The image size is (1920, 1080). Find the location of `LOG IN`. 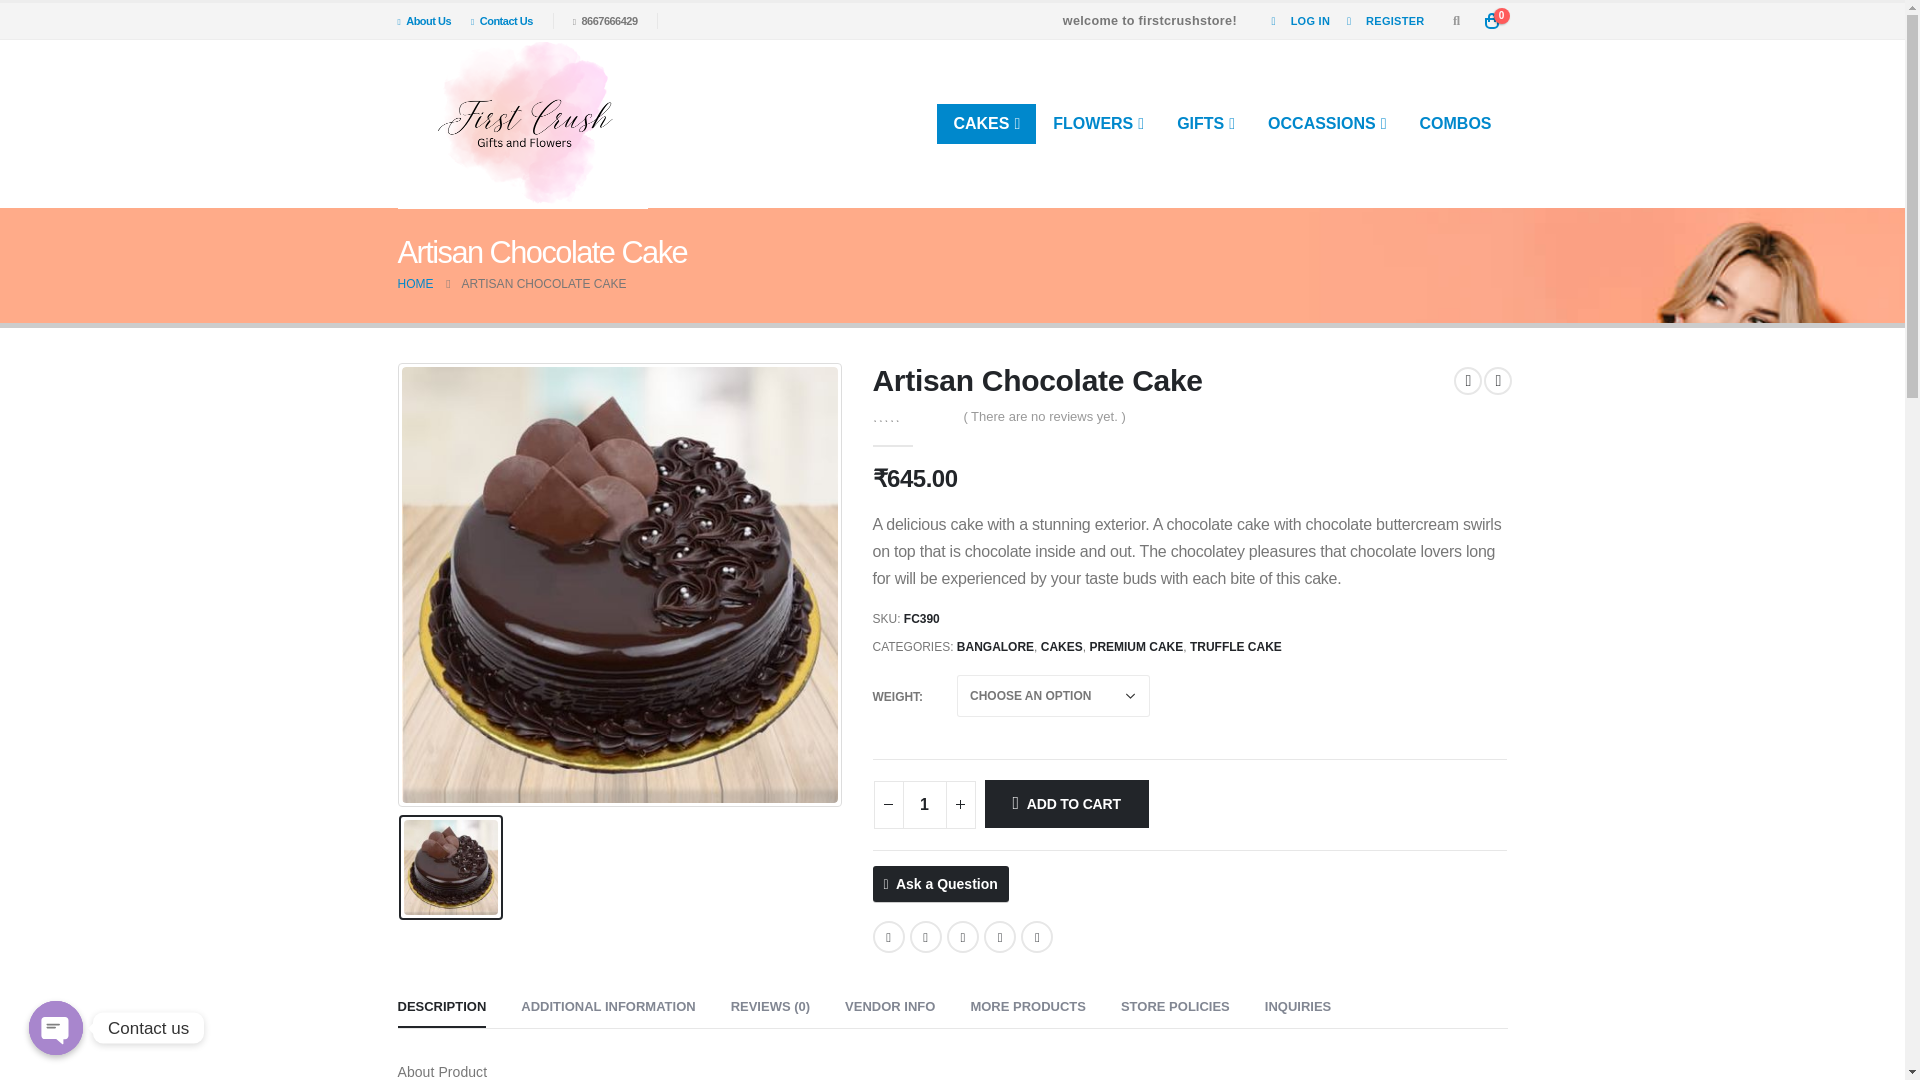

LOG IN is located at coordinates (1296, 20).